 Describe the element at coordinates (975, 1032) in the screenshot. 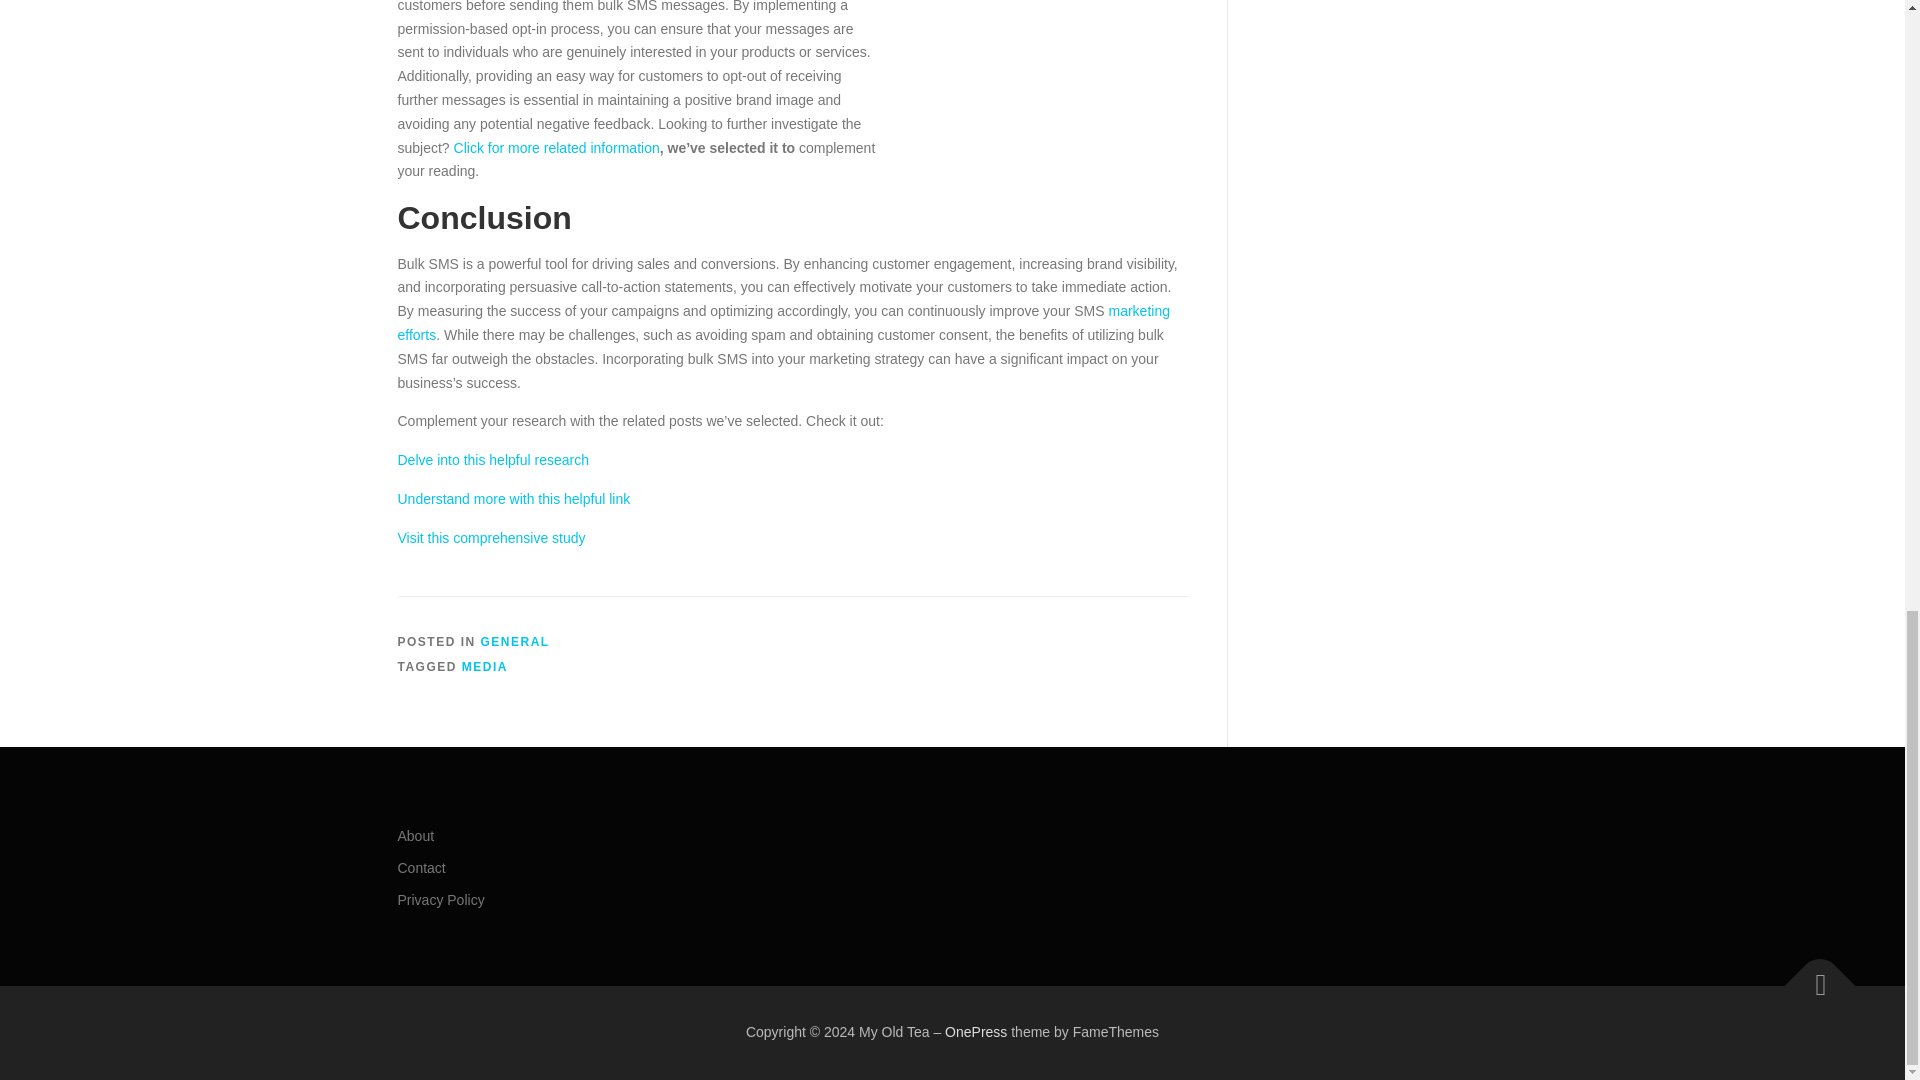

I see `OnePress` at that location.